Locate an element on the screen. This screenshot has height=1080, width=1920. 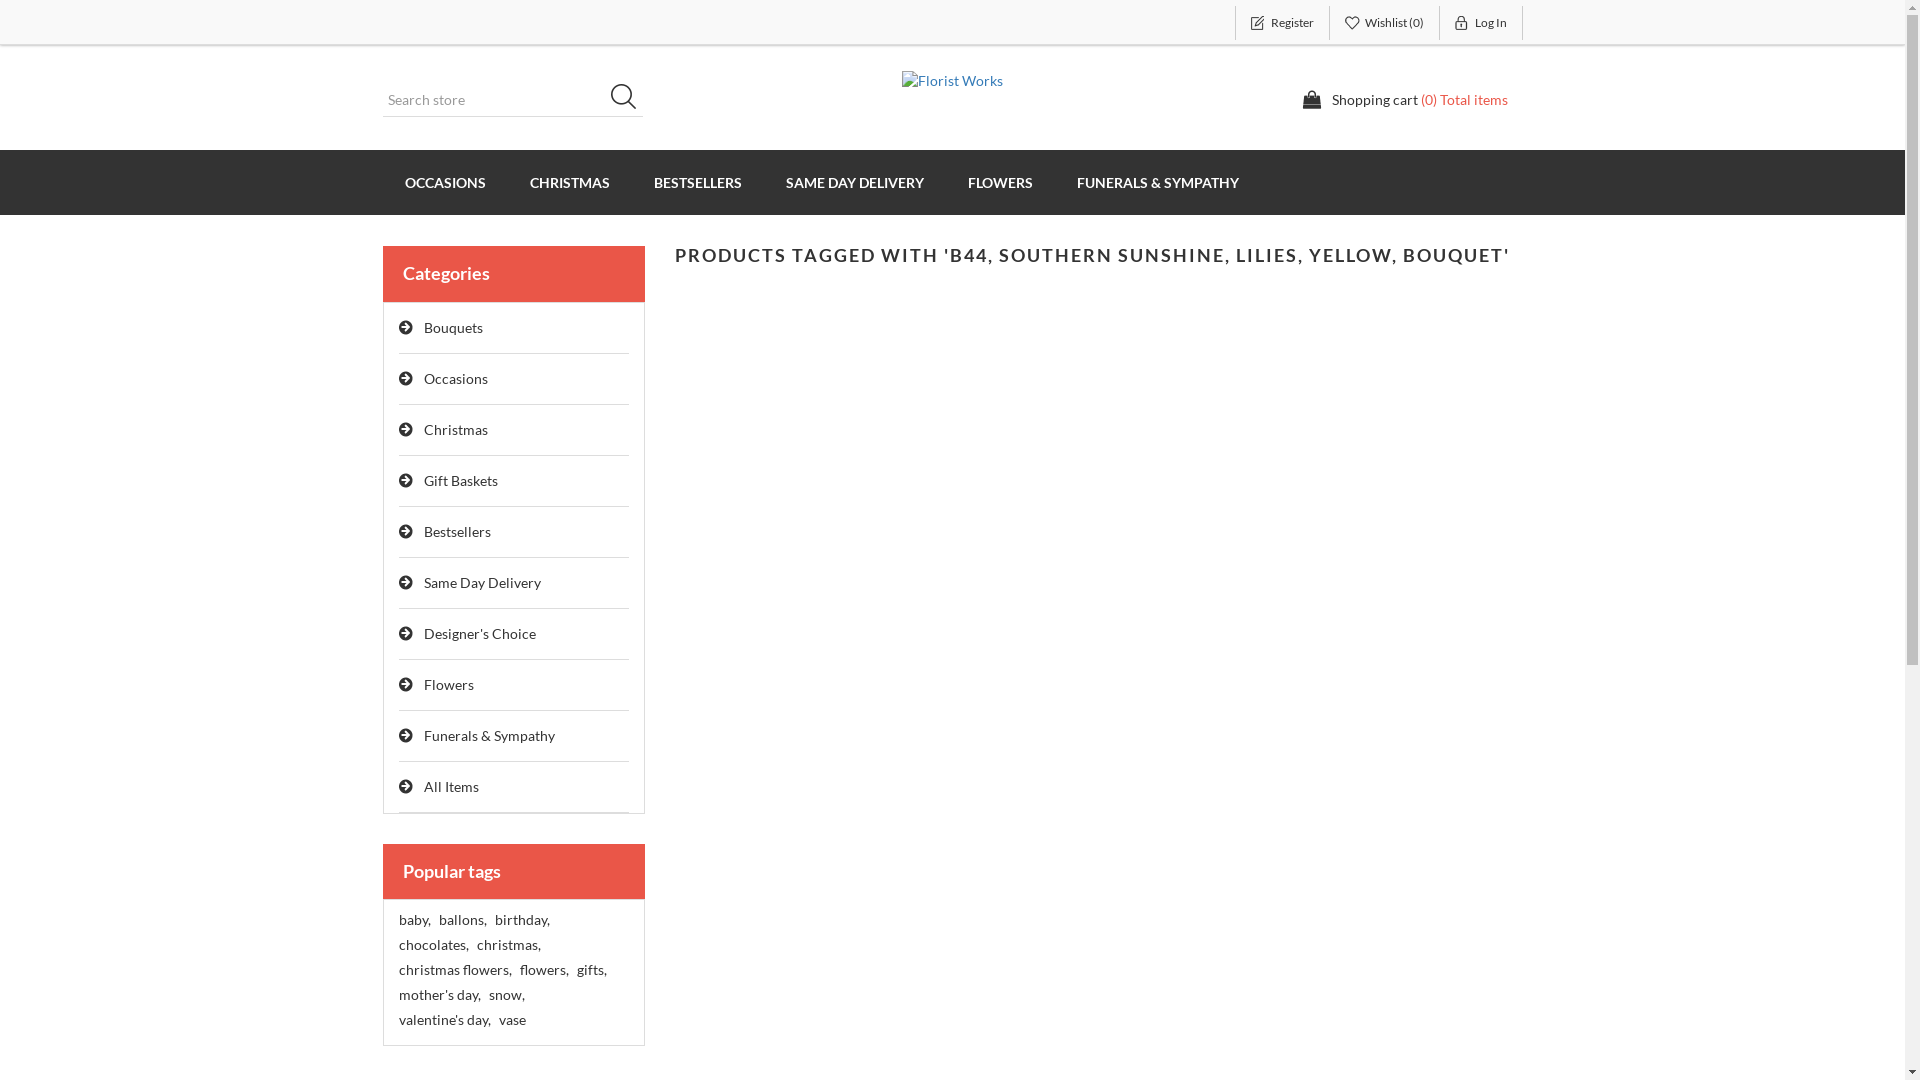
Wishlist (0) is located at coordinates (1385, 23).